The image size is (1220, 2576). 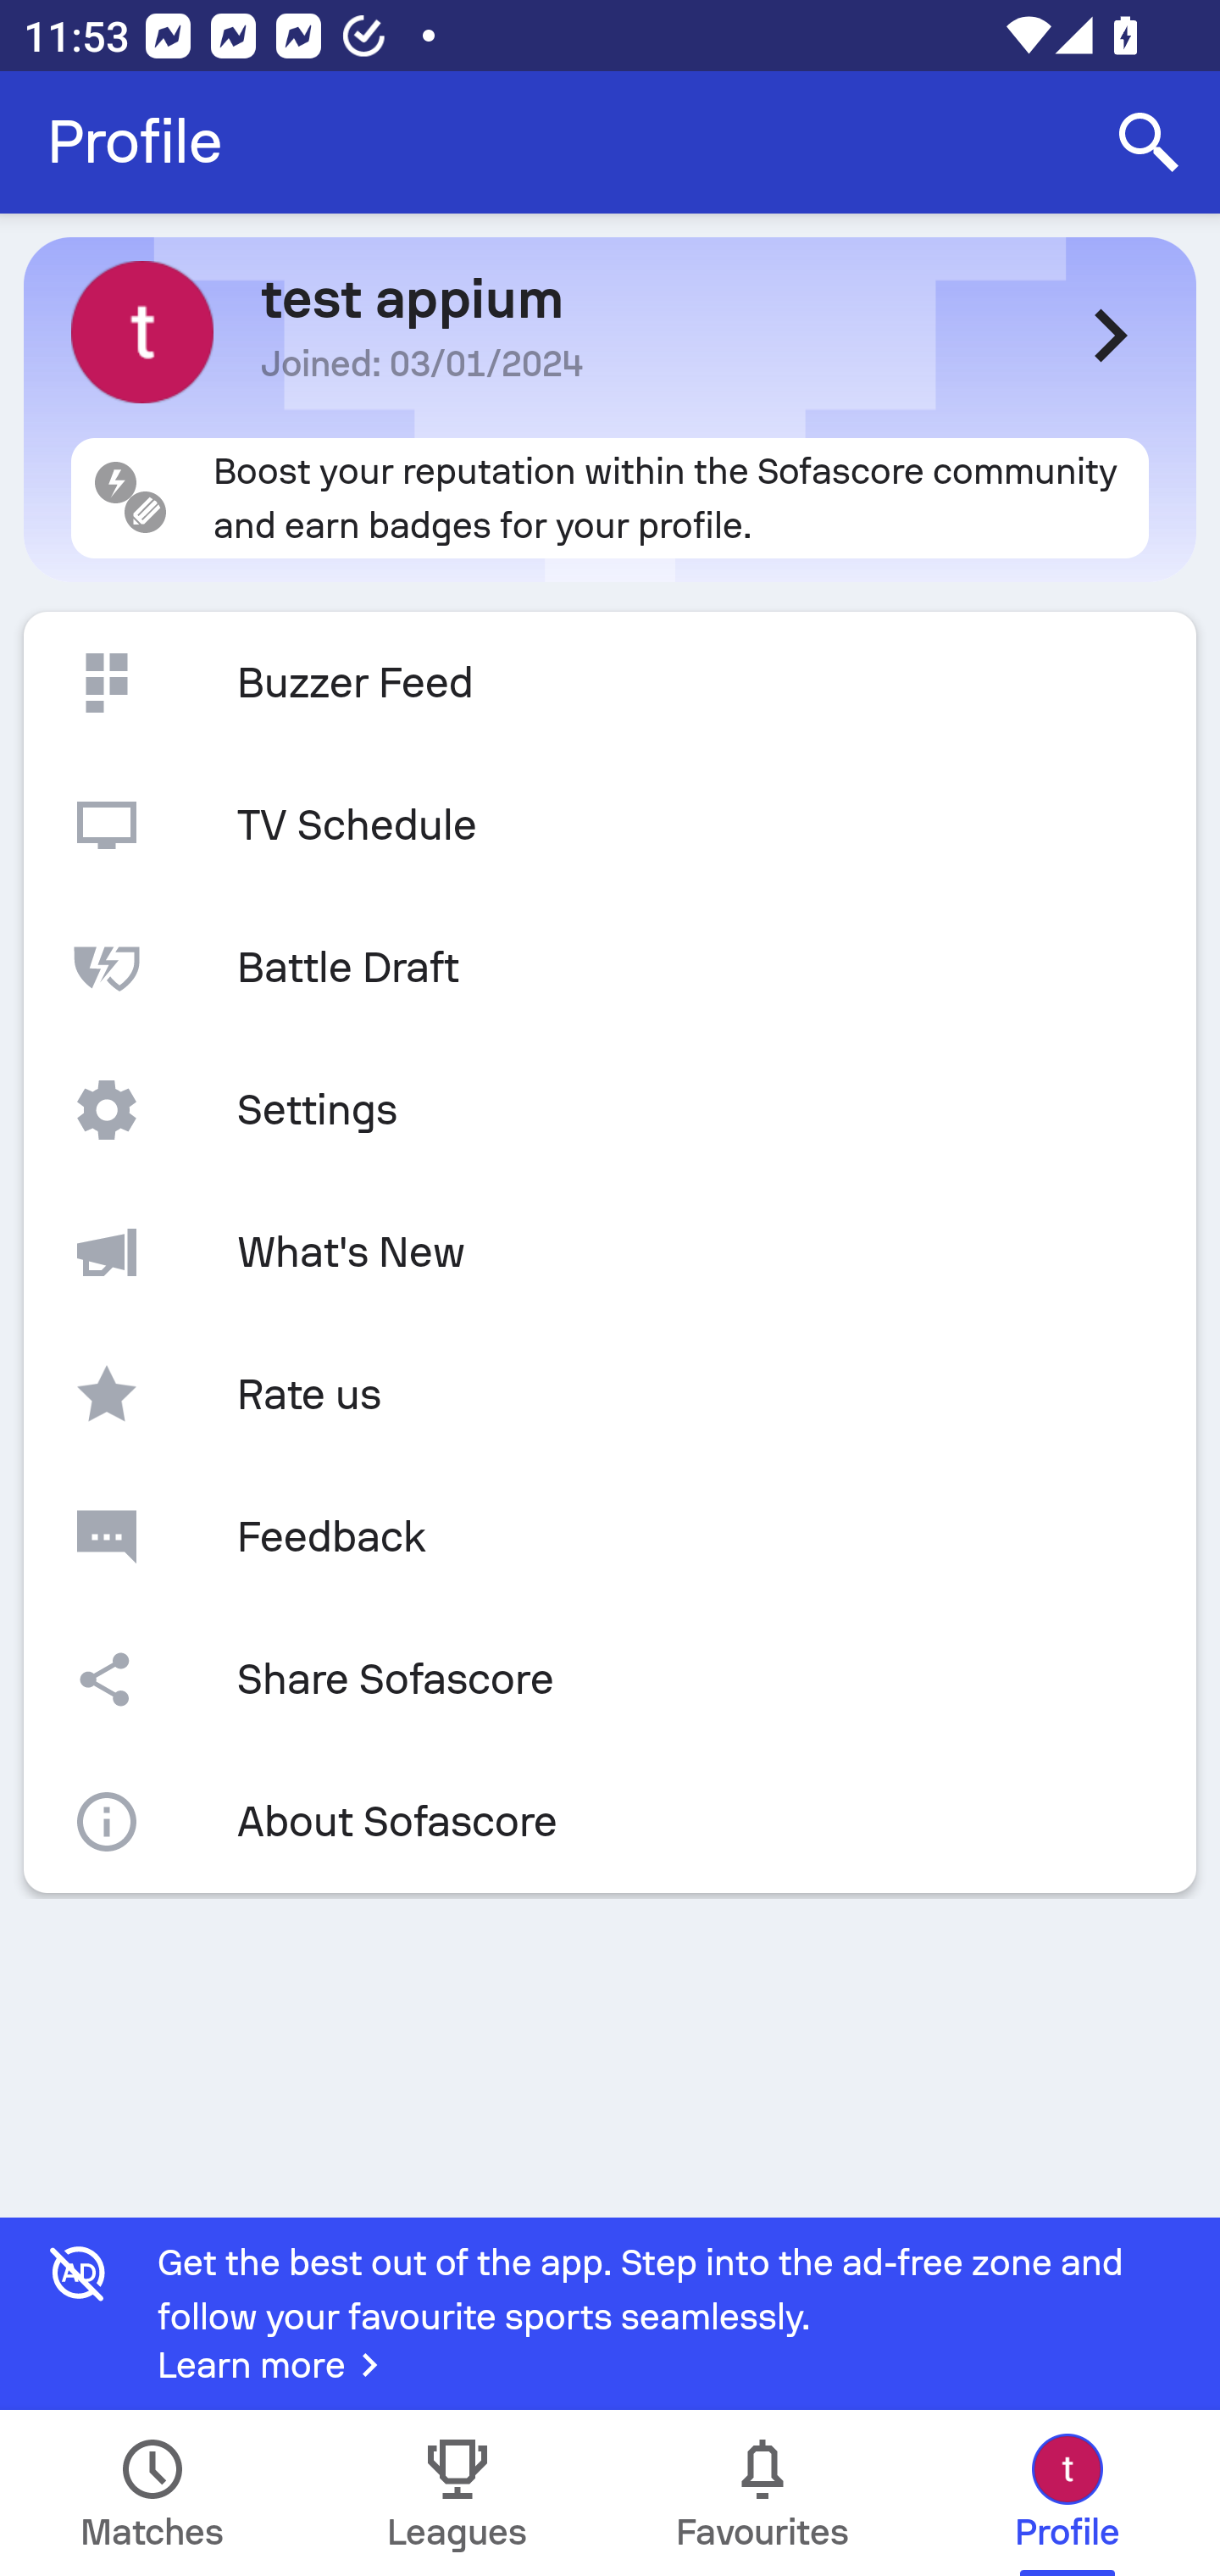 What do you see at coordinates (610, 1822) in the screenshot?
I see `About Sofascore` at bounding box center [610, 1822].